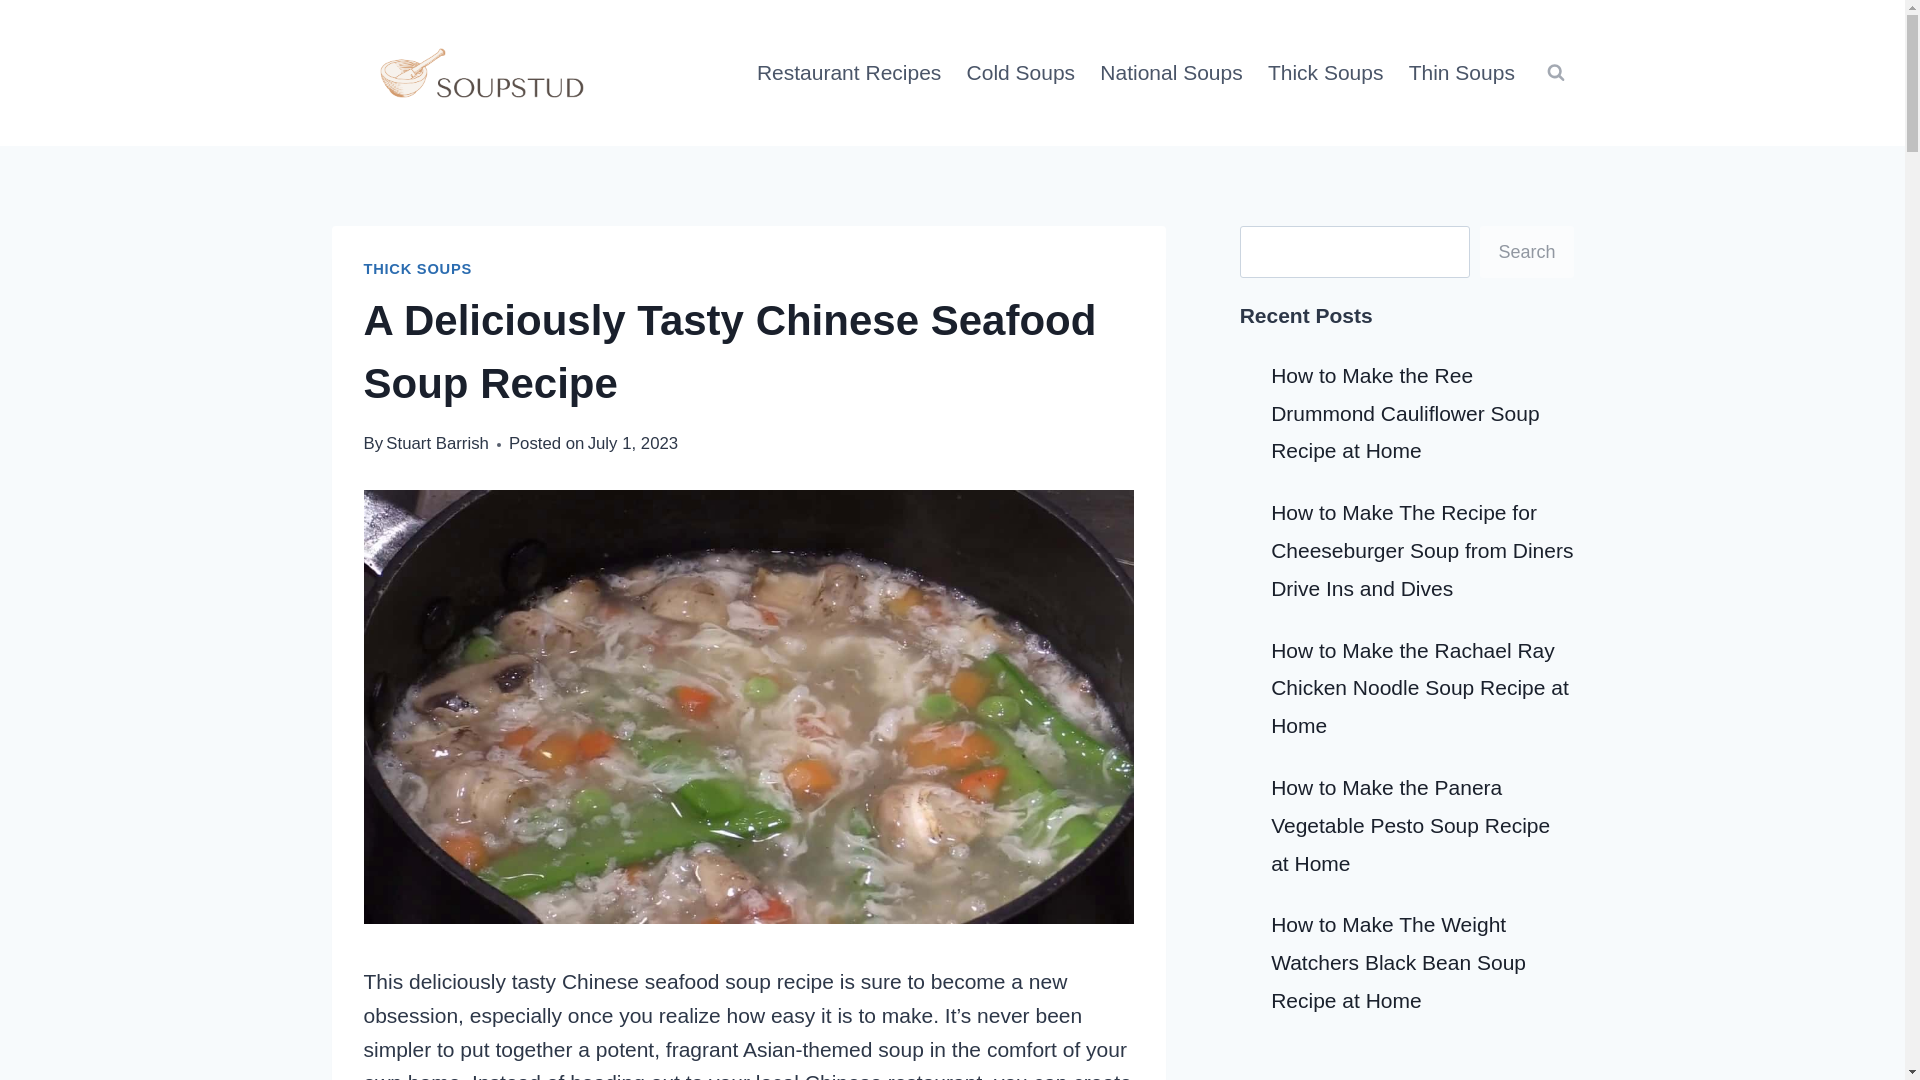 Image resolution: width=1920 pixels, height=1080 pixels. What do you see at coordinates (437, 443) in the screenshot?
I see `Stuart Barrish` at bounding box center [437, 443].